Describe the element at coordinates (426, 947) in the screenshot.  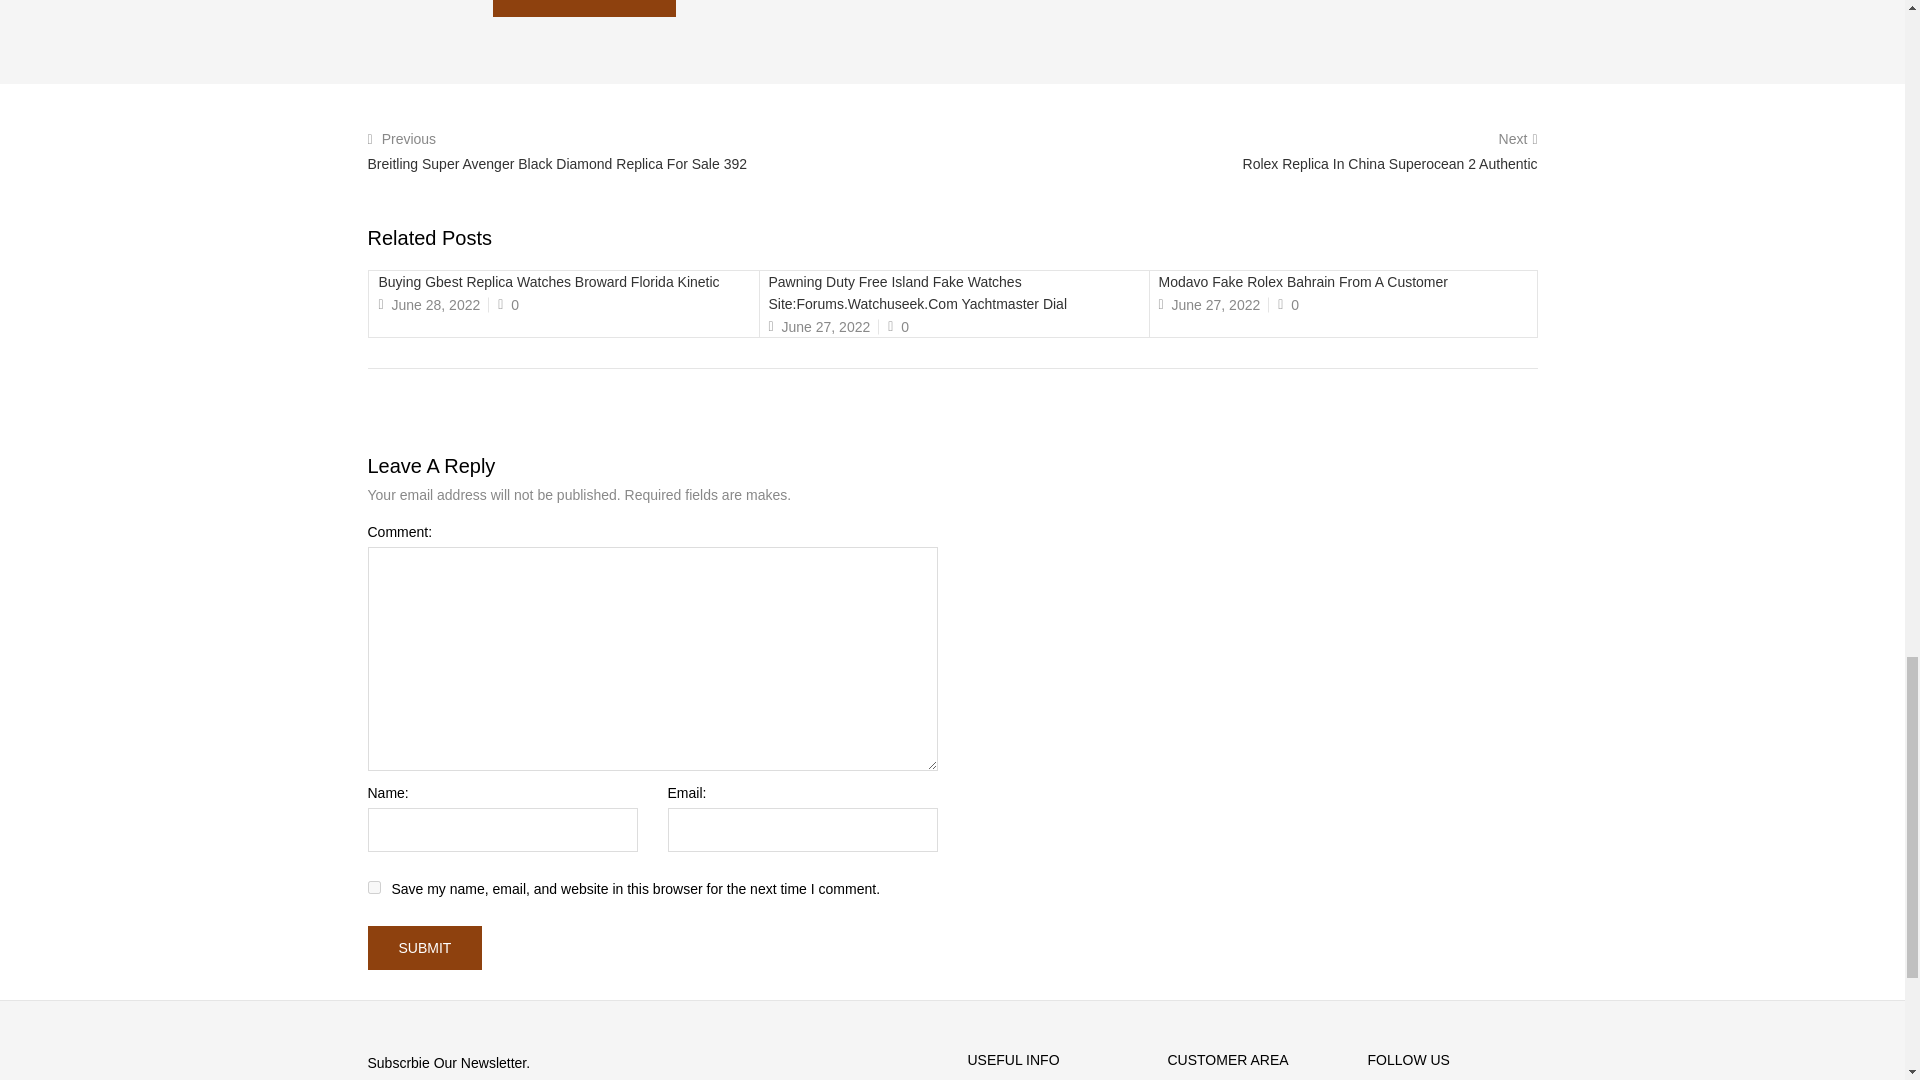
I see `submit` at that location.